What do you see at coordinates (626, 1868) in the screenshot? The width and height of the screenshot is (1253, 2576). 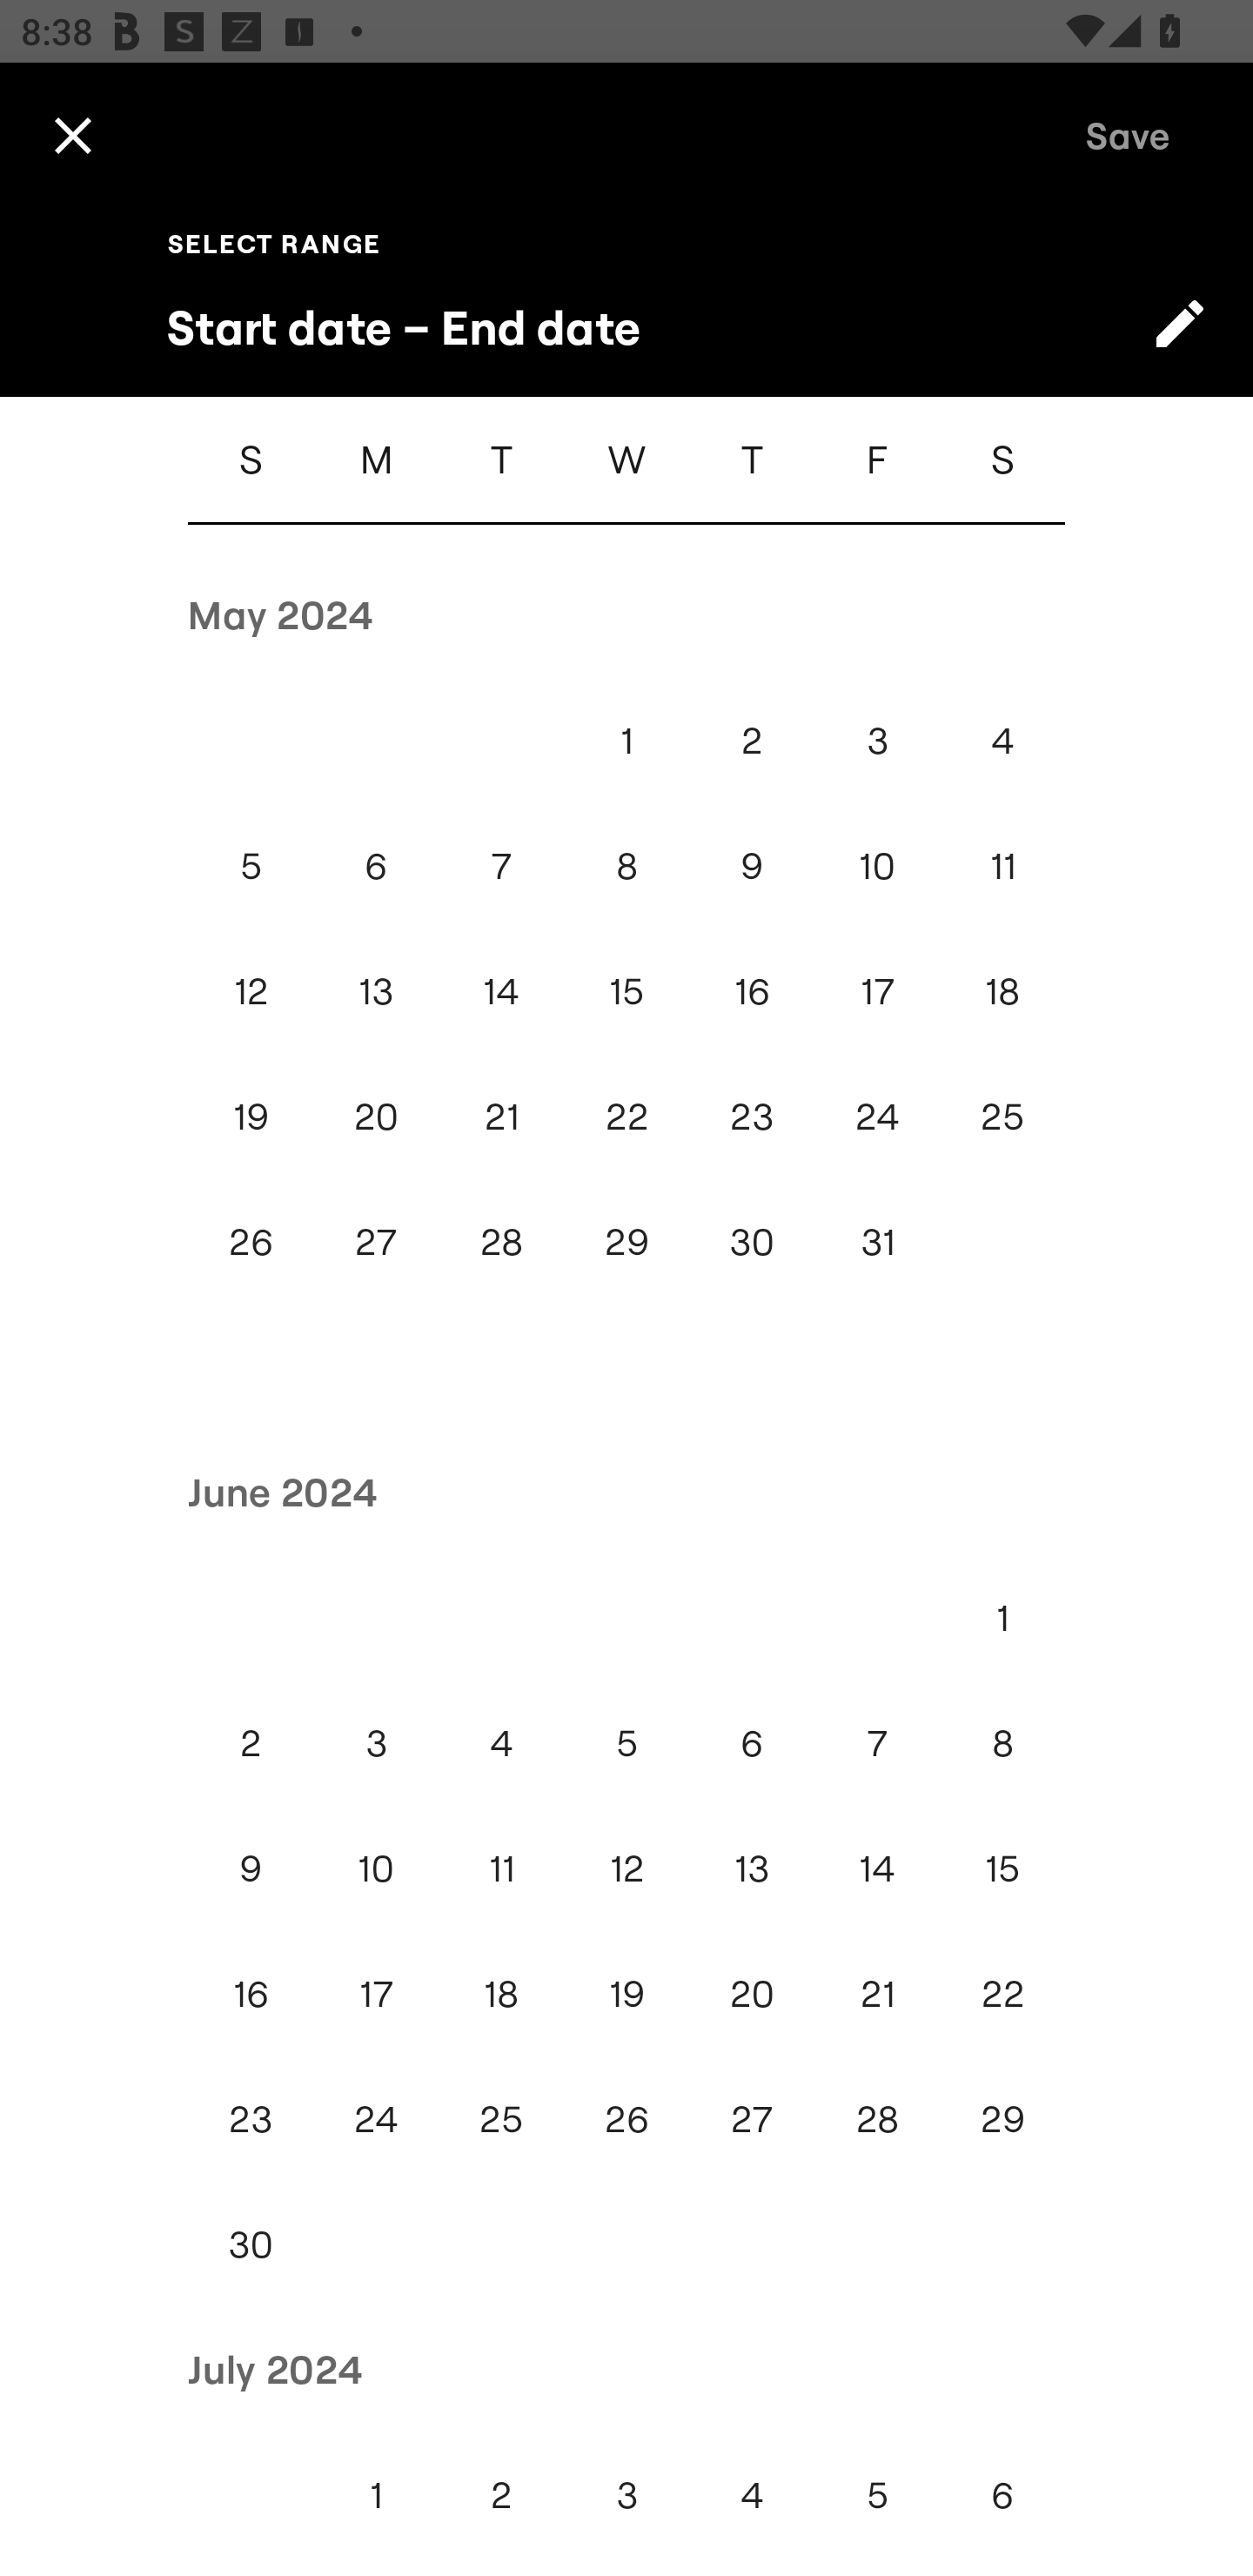 I see `12 Wed, Jun 12` at bounding box center [626, 1868].